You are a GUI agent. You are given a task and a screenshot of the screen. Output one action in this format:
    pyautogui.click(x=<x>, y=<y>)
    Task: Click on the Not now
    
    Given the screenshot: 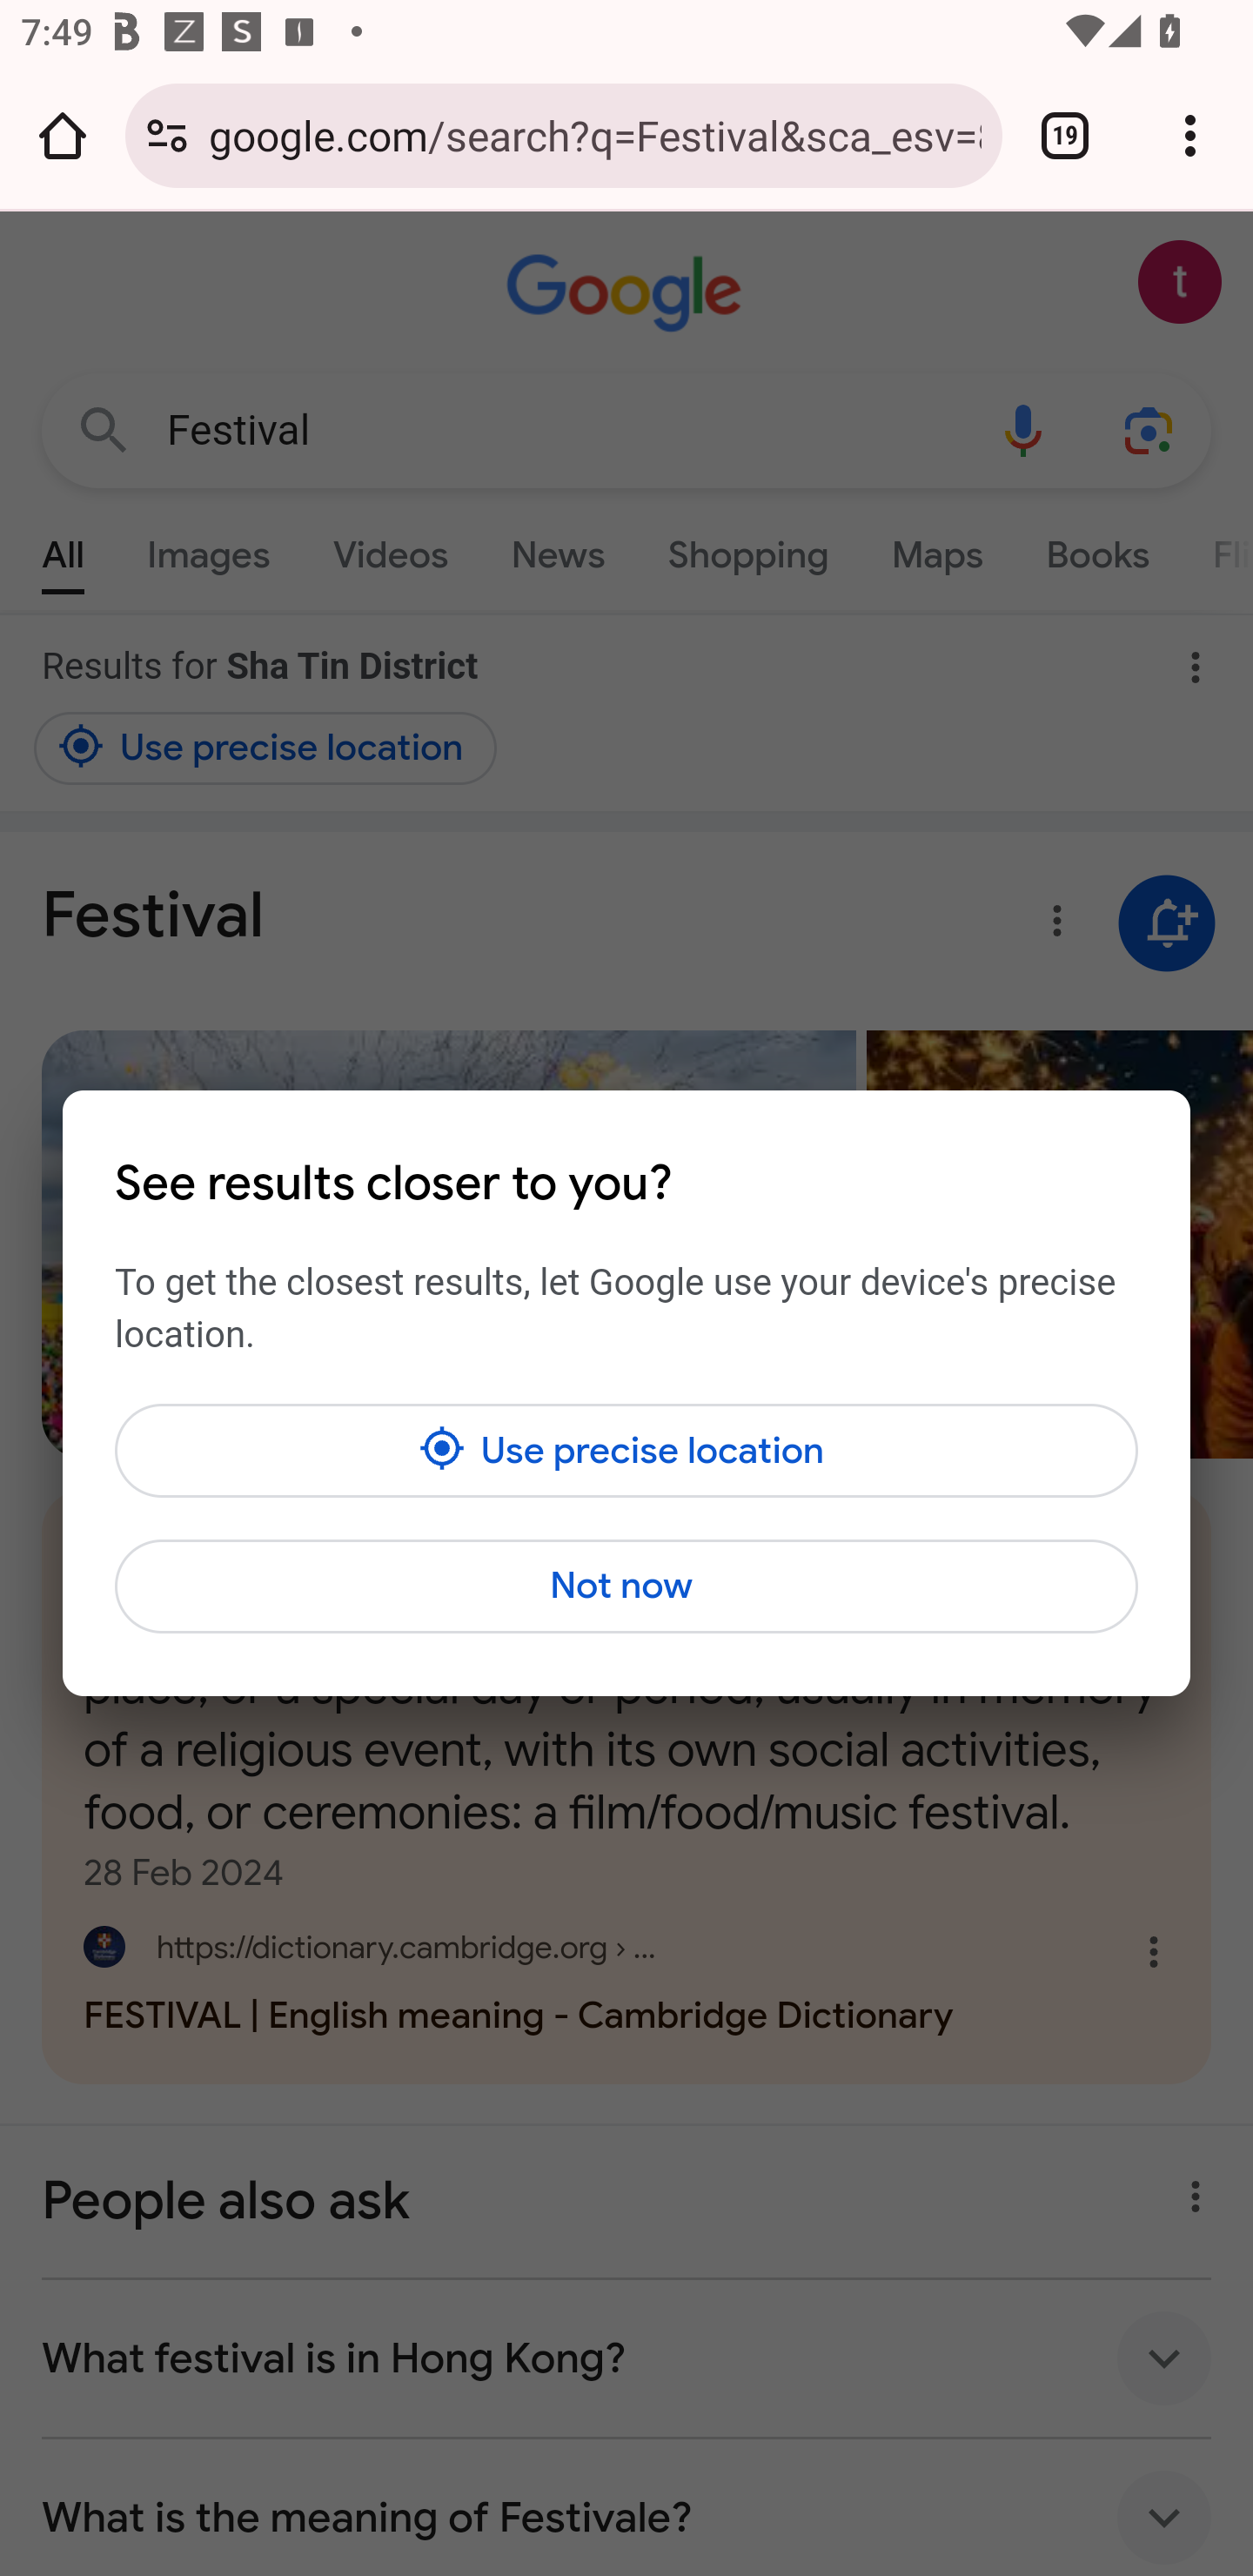 What is the action you would take?
    pyautogui.click(x=626, y=1586)
    